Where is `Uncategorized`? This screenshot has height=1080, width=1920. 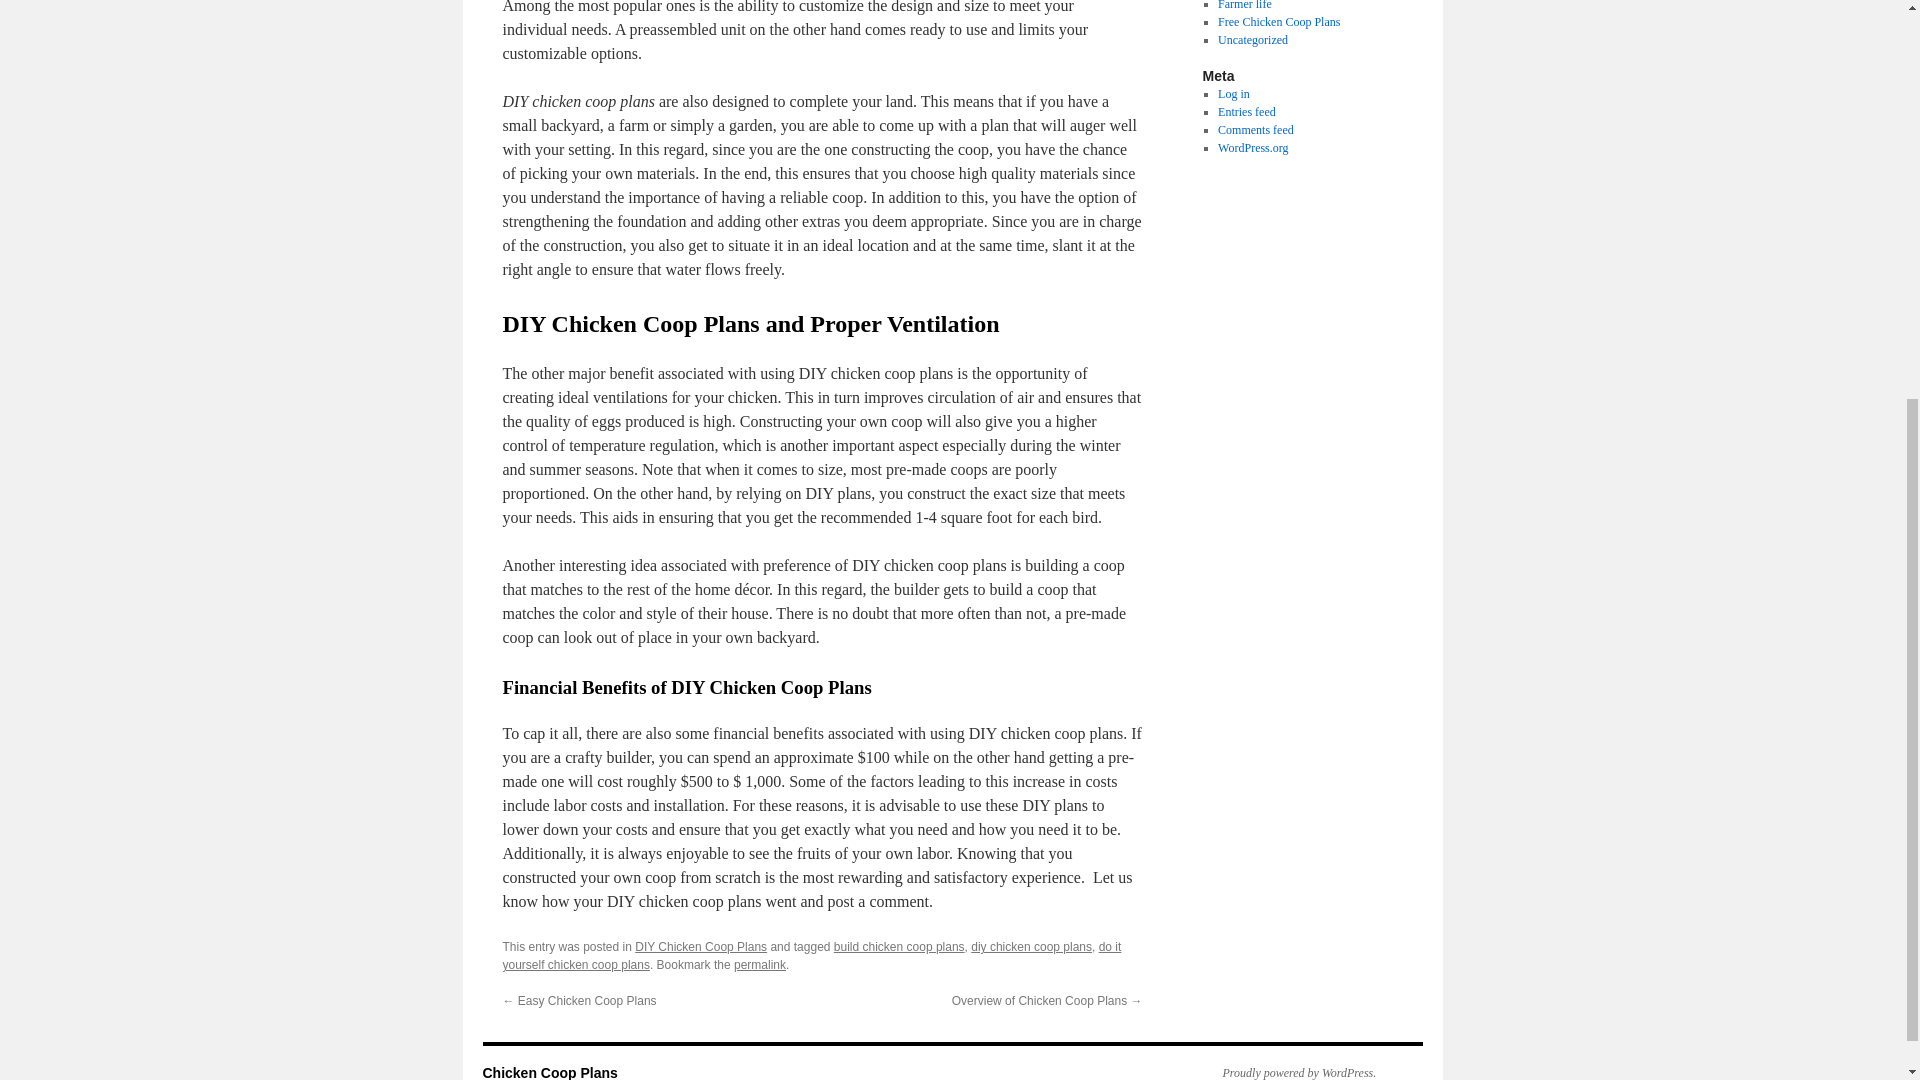
Uncategorized is located at coordinates (1252, 40).